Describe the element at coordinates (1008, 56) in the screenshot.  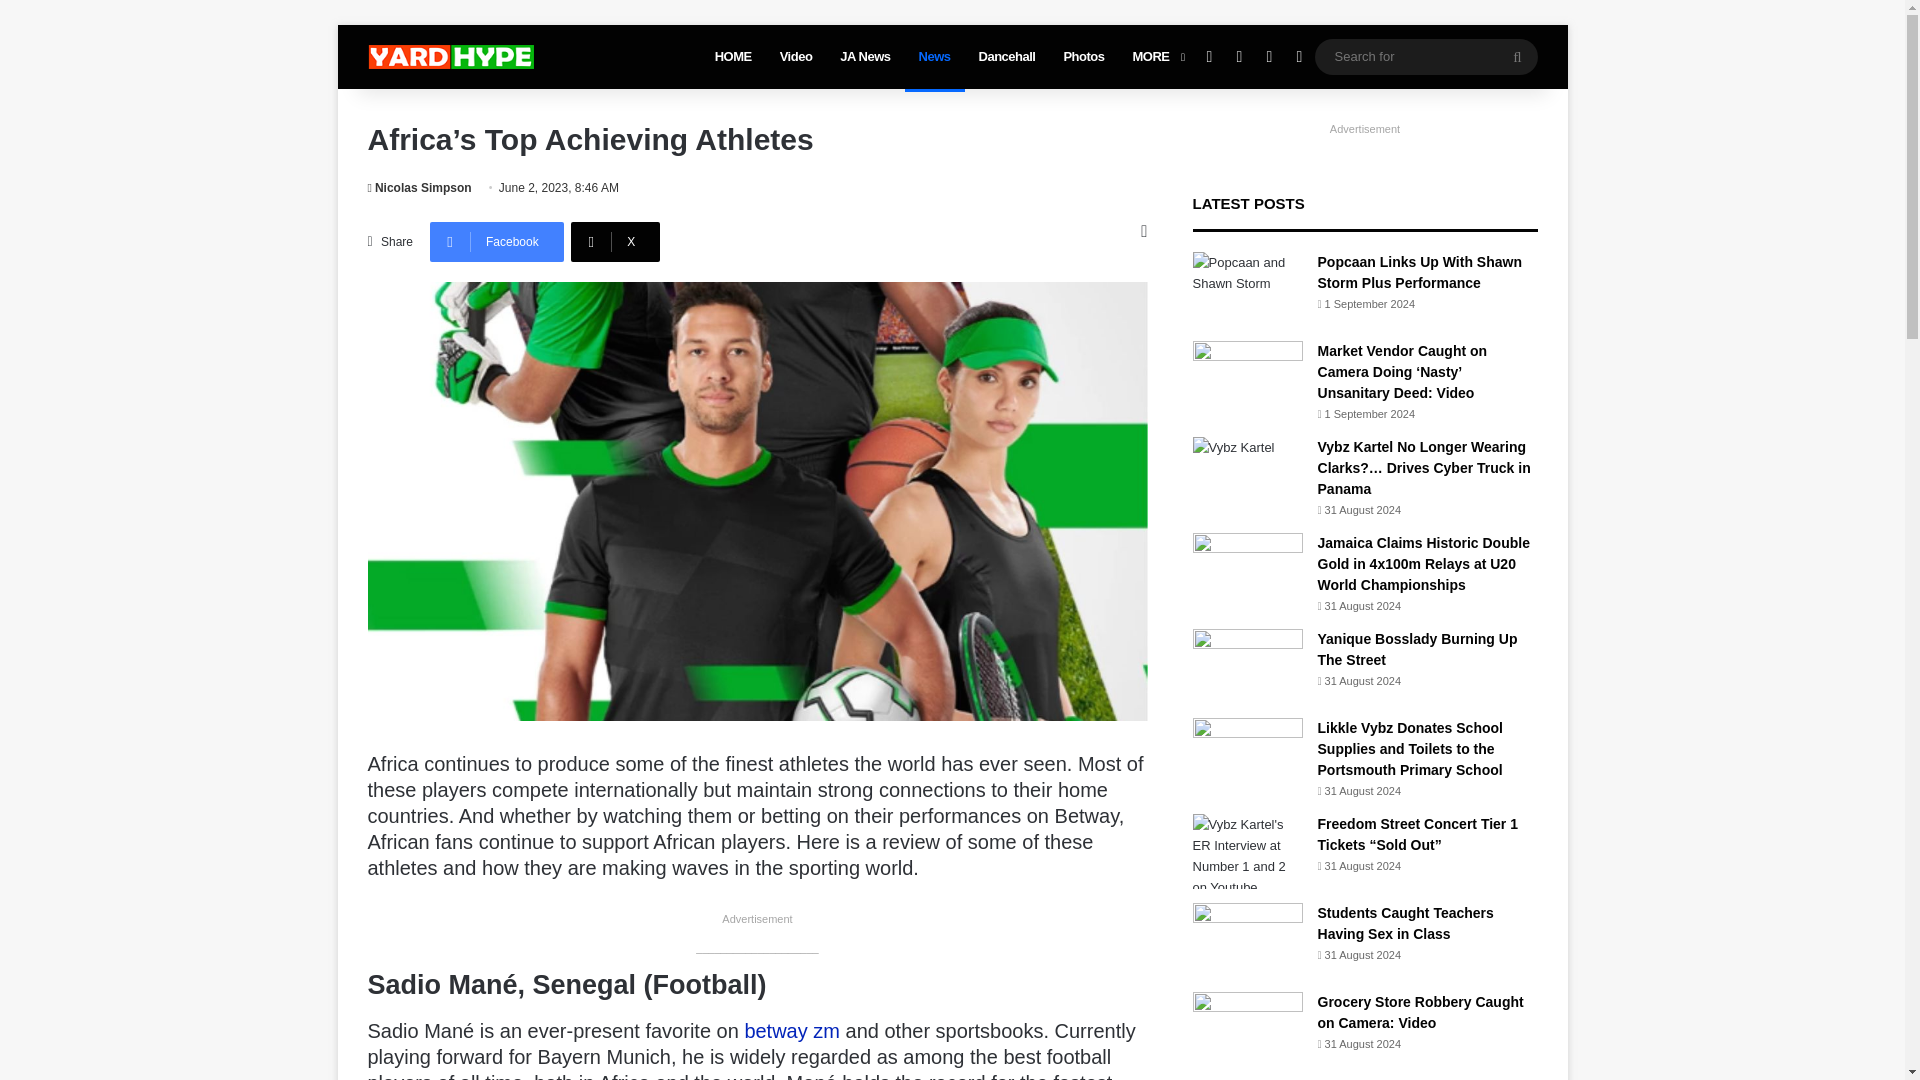
I see `Dancehall` at that location.